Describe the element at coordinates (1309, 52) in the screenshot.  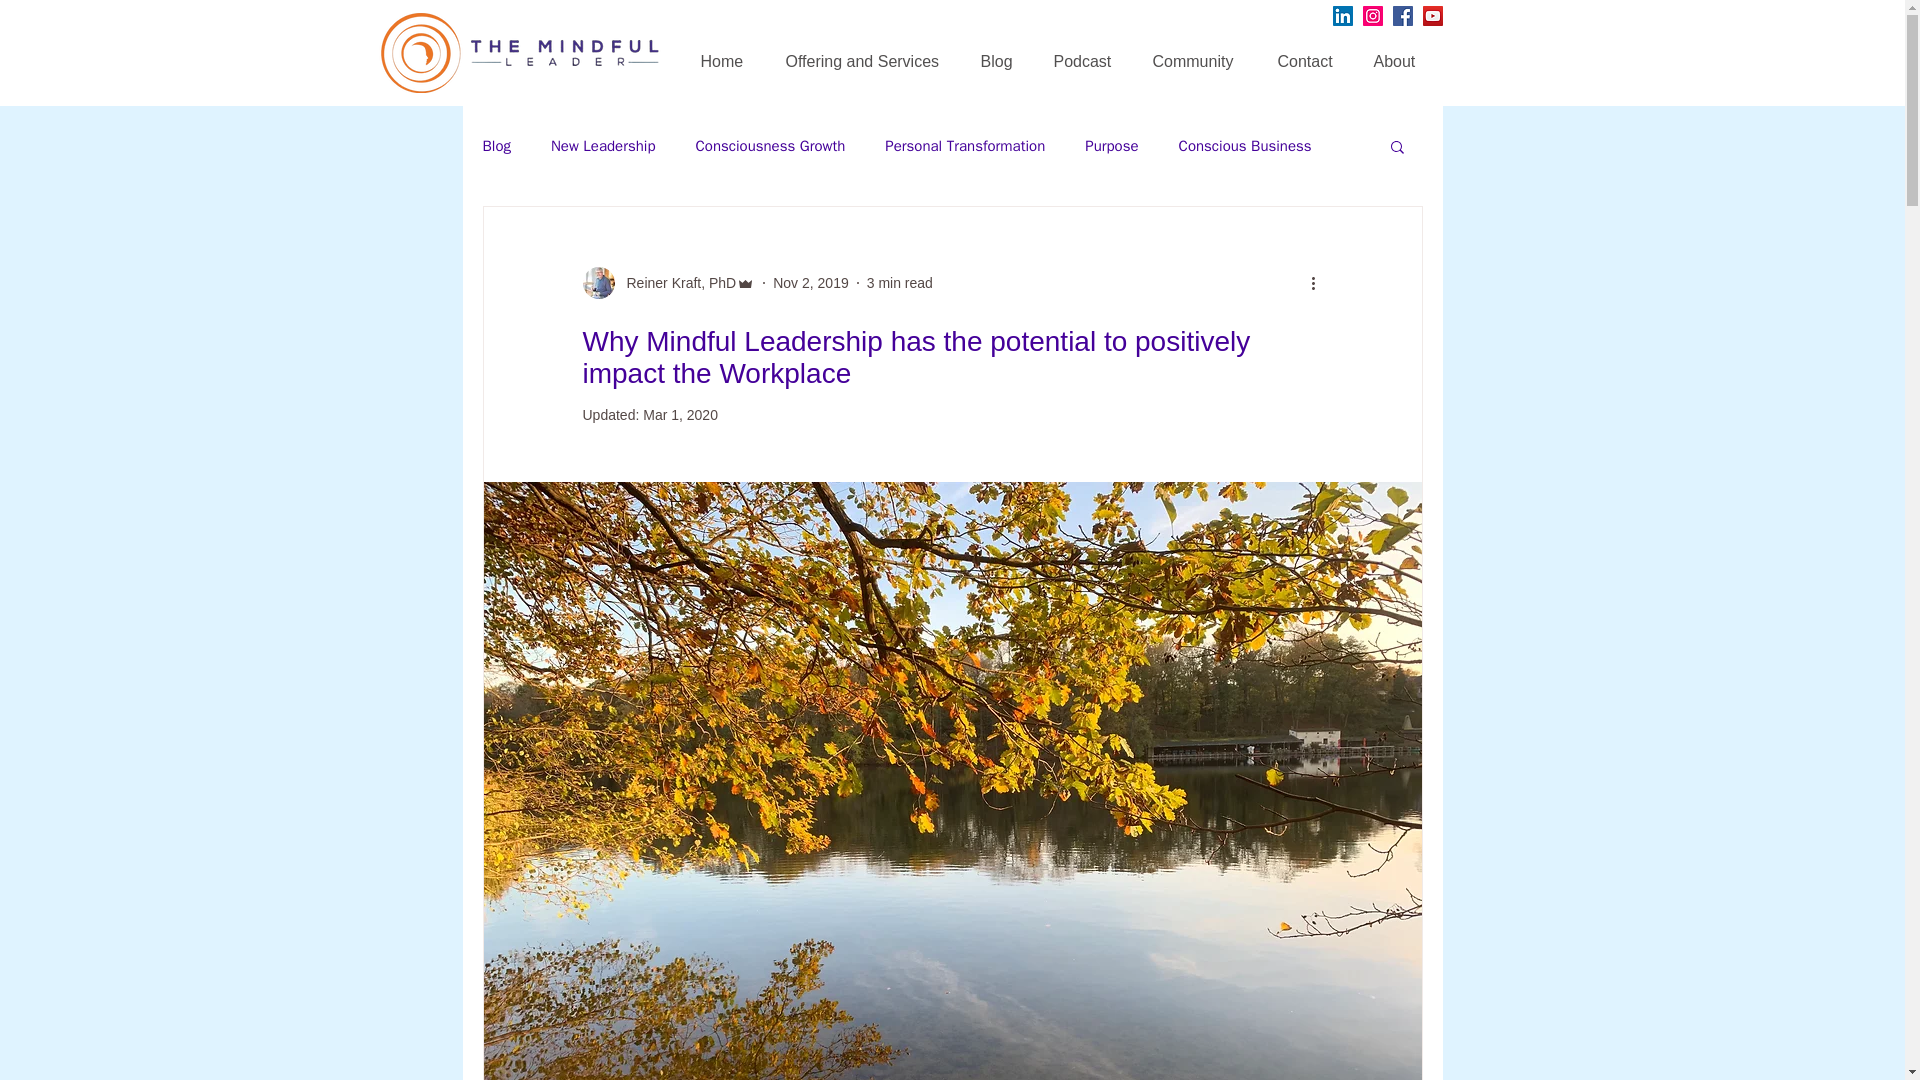
I see `Contact` at that location.